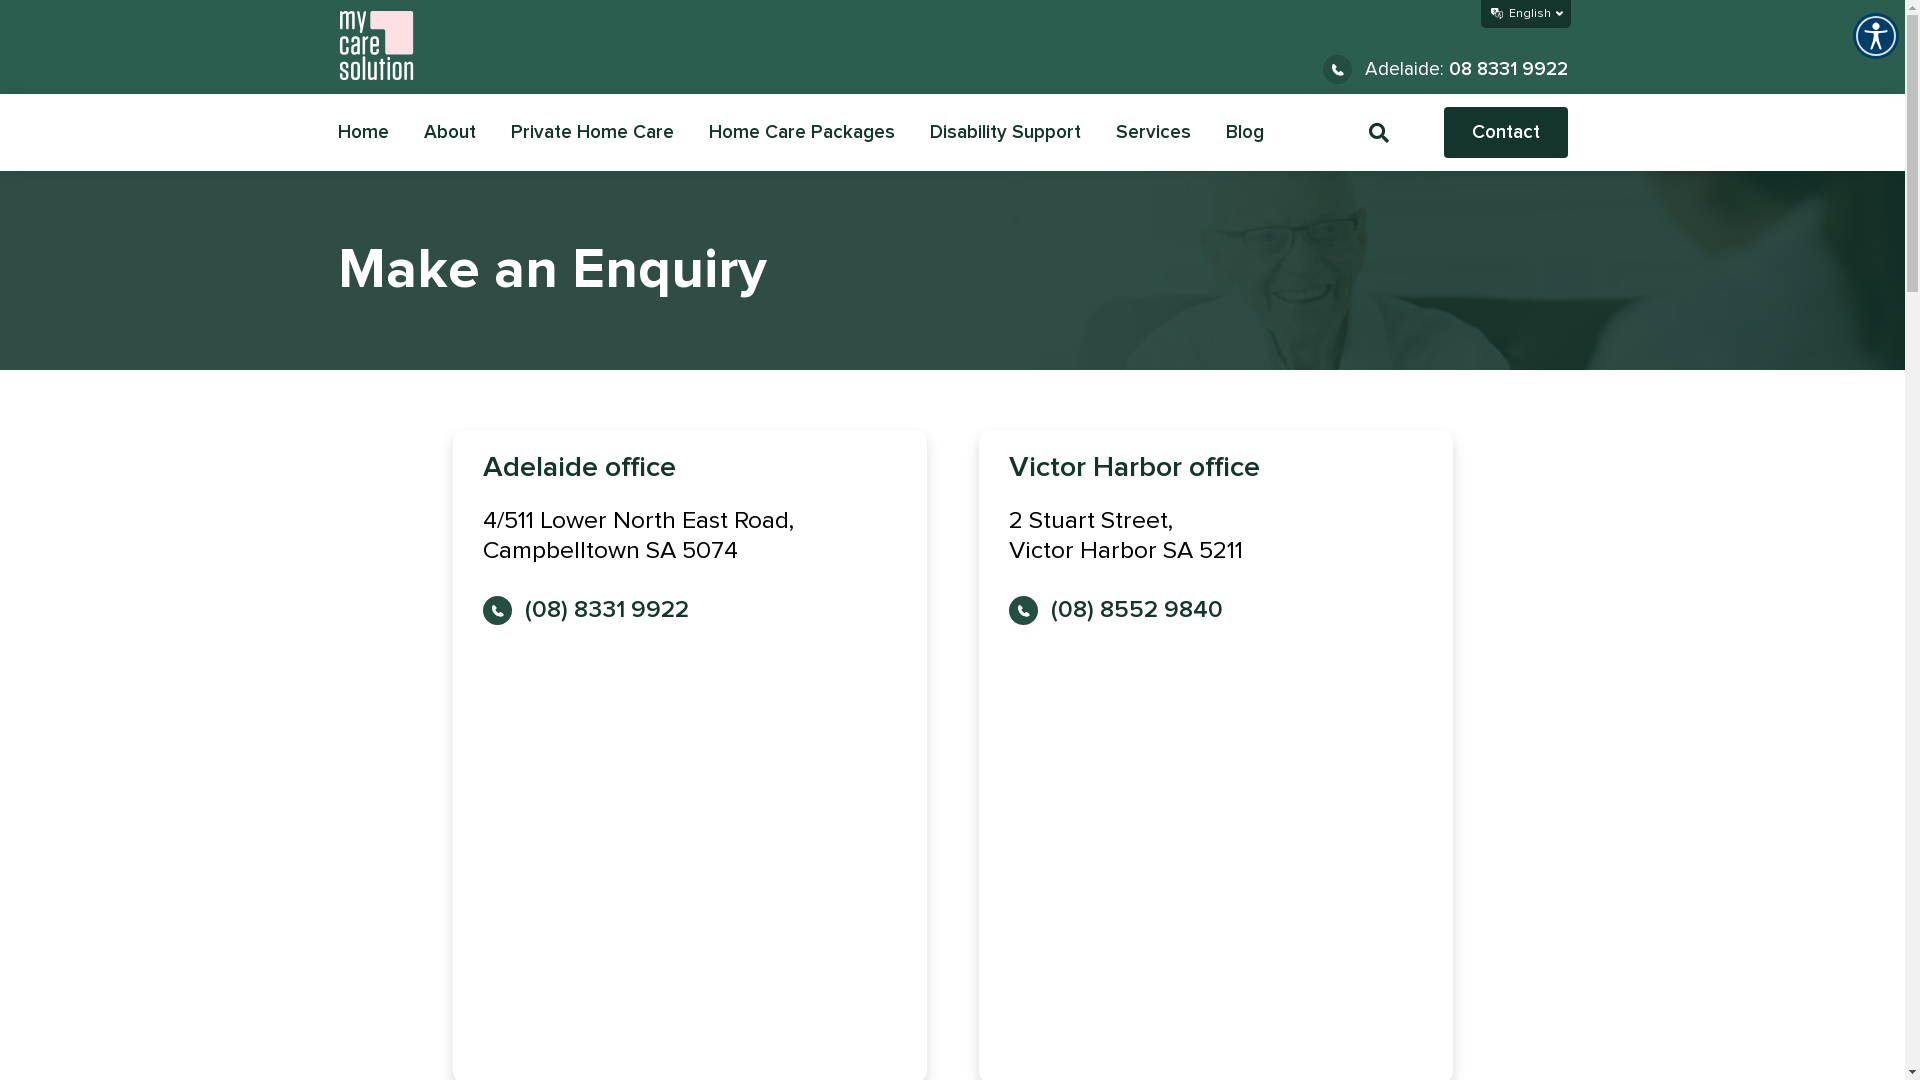 This screenshot has height=1080, width=1920. I want to click on (08) 8552 9840, so click(1115, 610).